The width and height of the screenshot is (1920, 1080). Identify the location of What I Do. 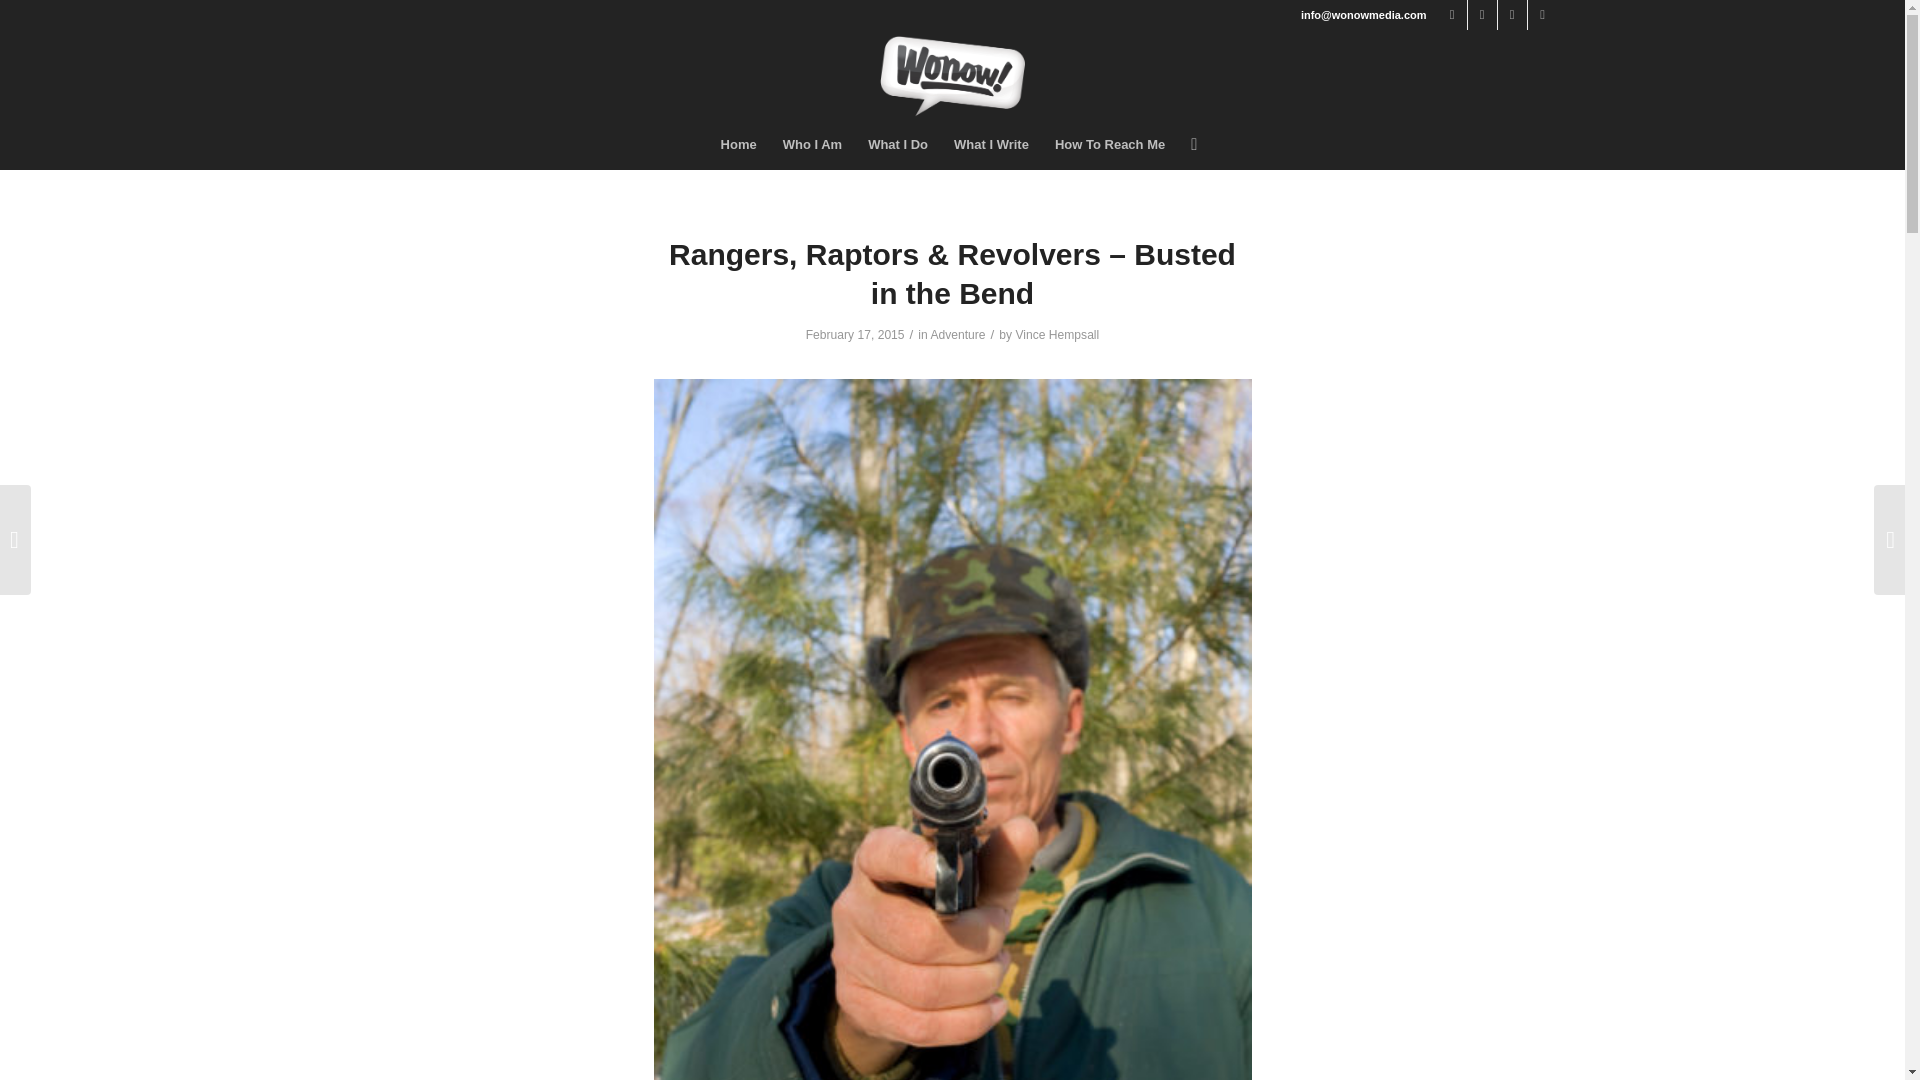
(897, 144).